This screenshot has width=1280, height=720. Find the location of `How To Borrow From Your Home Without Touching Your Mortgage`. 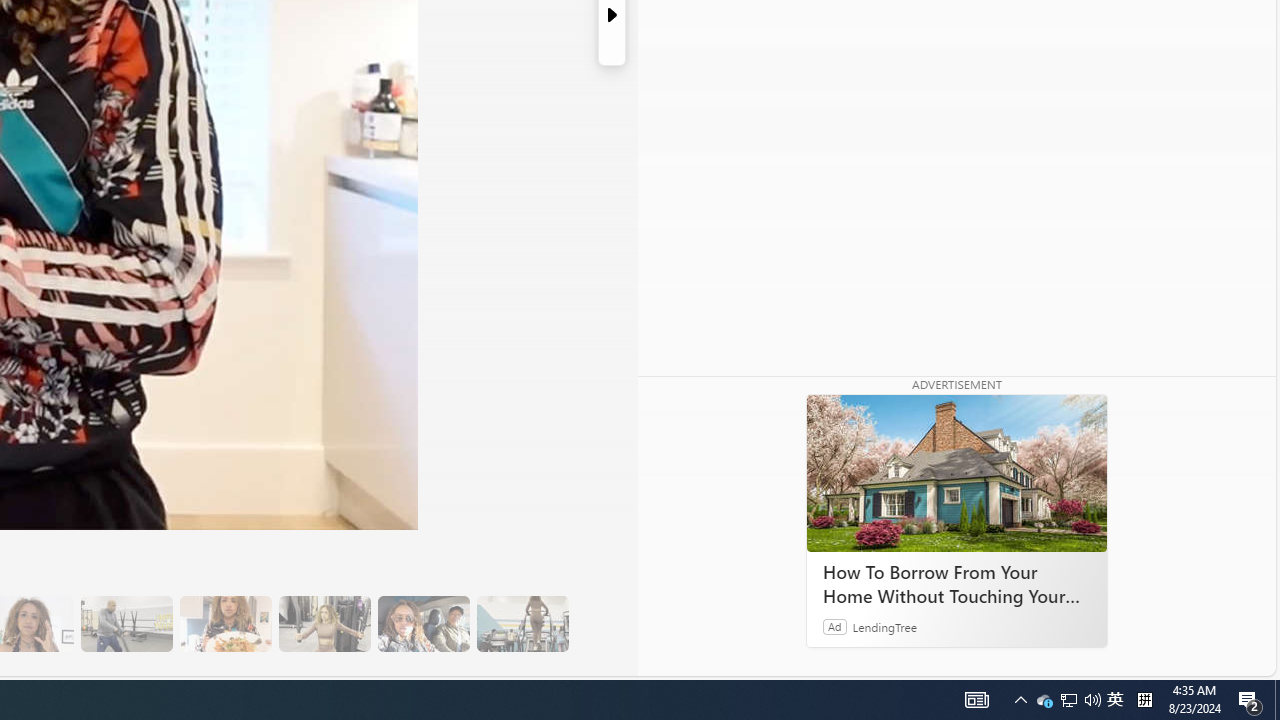

How To Borrow From Your Home Without Touching Your Mortgage is located at coordinates (956, 584).